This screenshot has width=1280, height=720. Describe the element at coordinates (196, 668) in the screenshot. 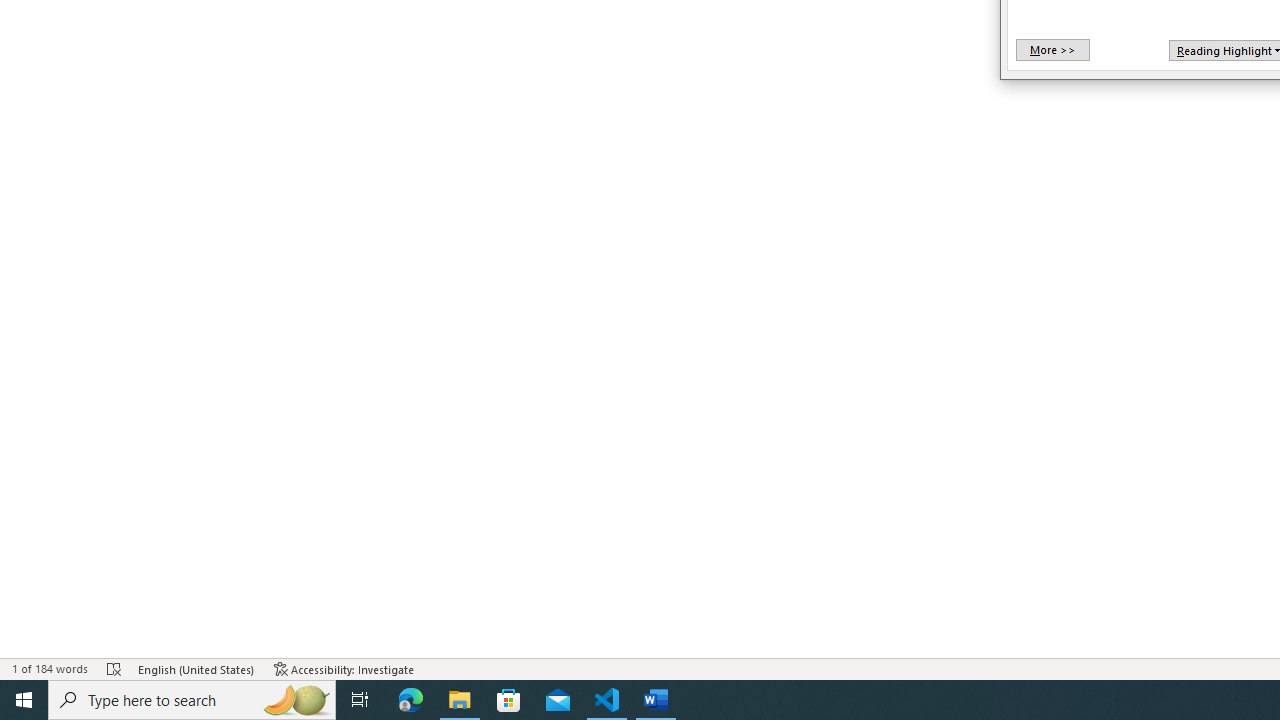

I see `Language English (United States)` at that location.